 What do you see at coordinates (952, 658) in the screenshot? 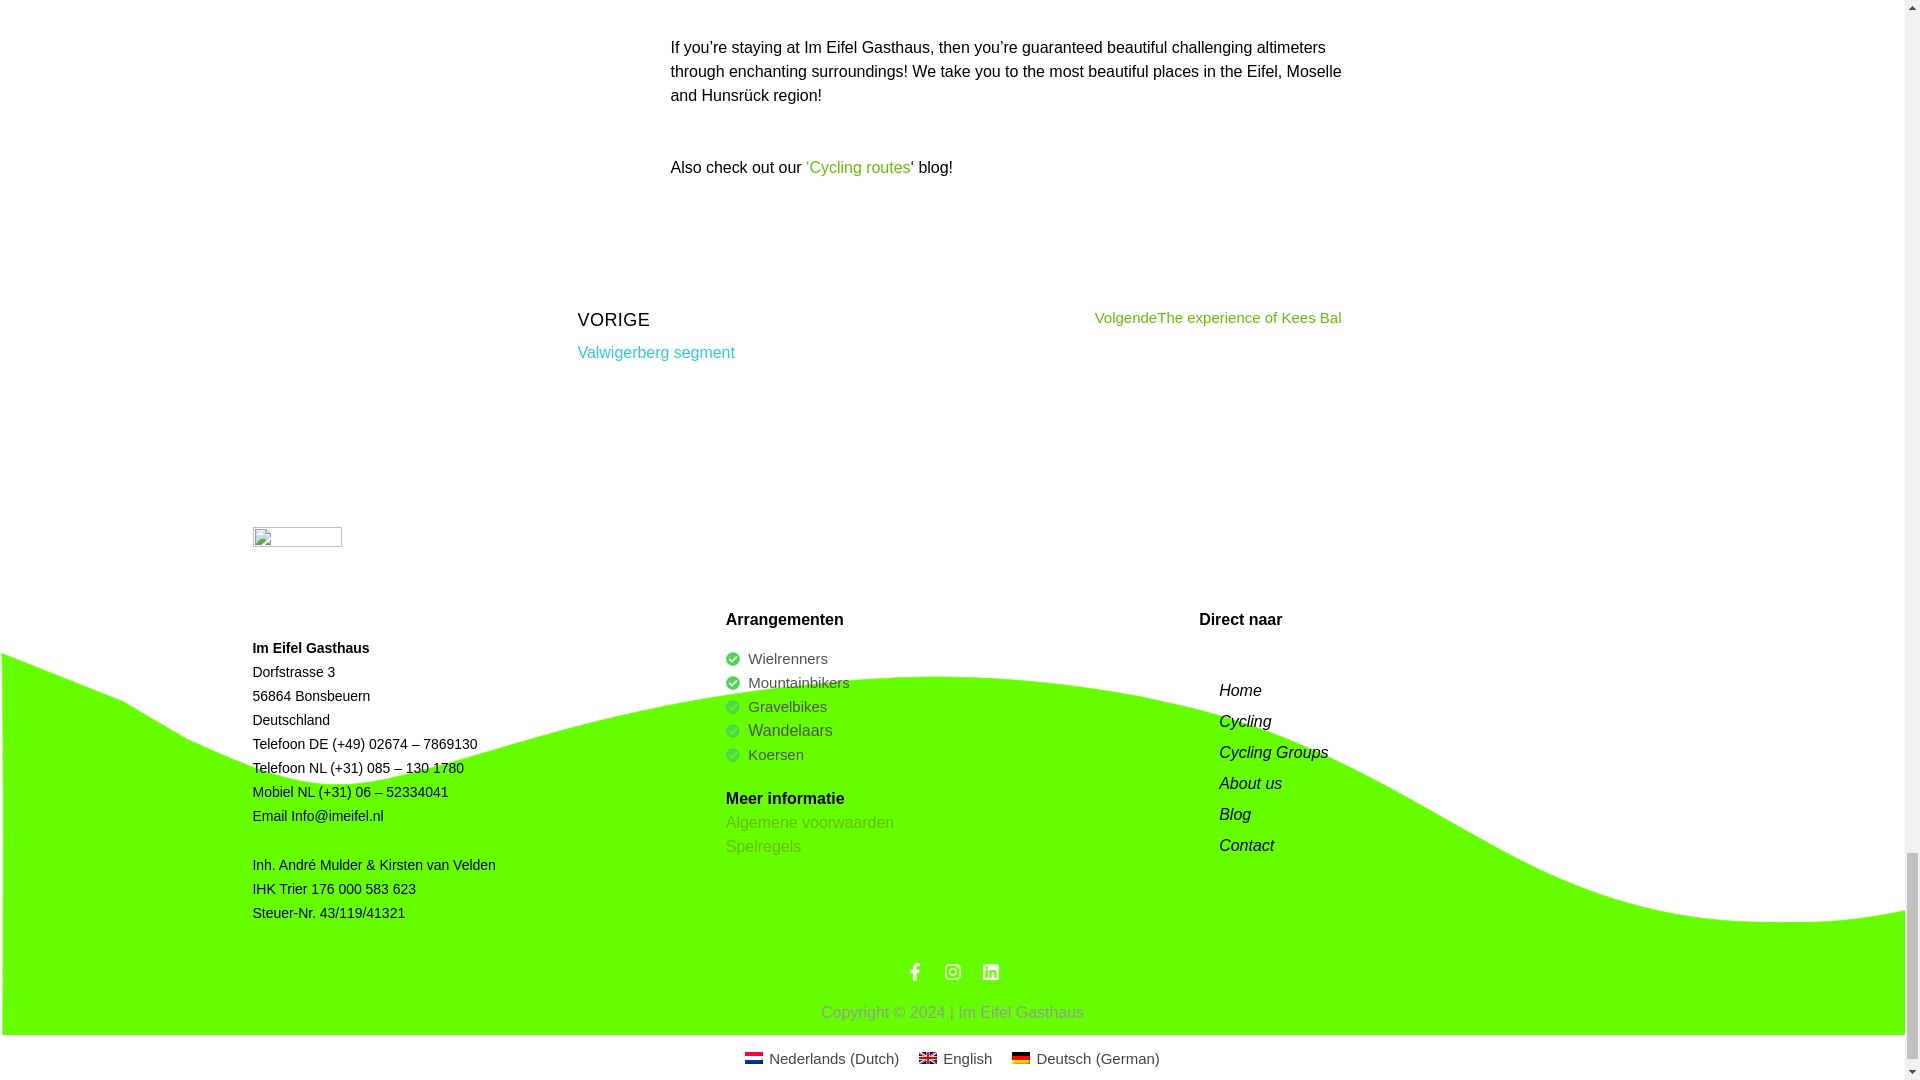
I see `Mountainbikers` at bounding box center [952, 658].